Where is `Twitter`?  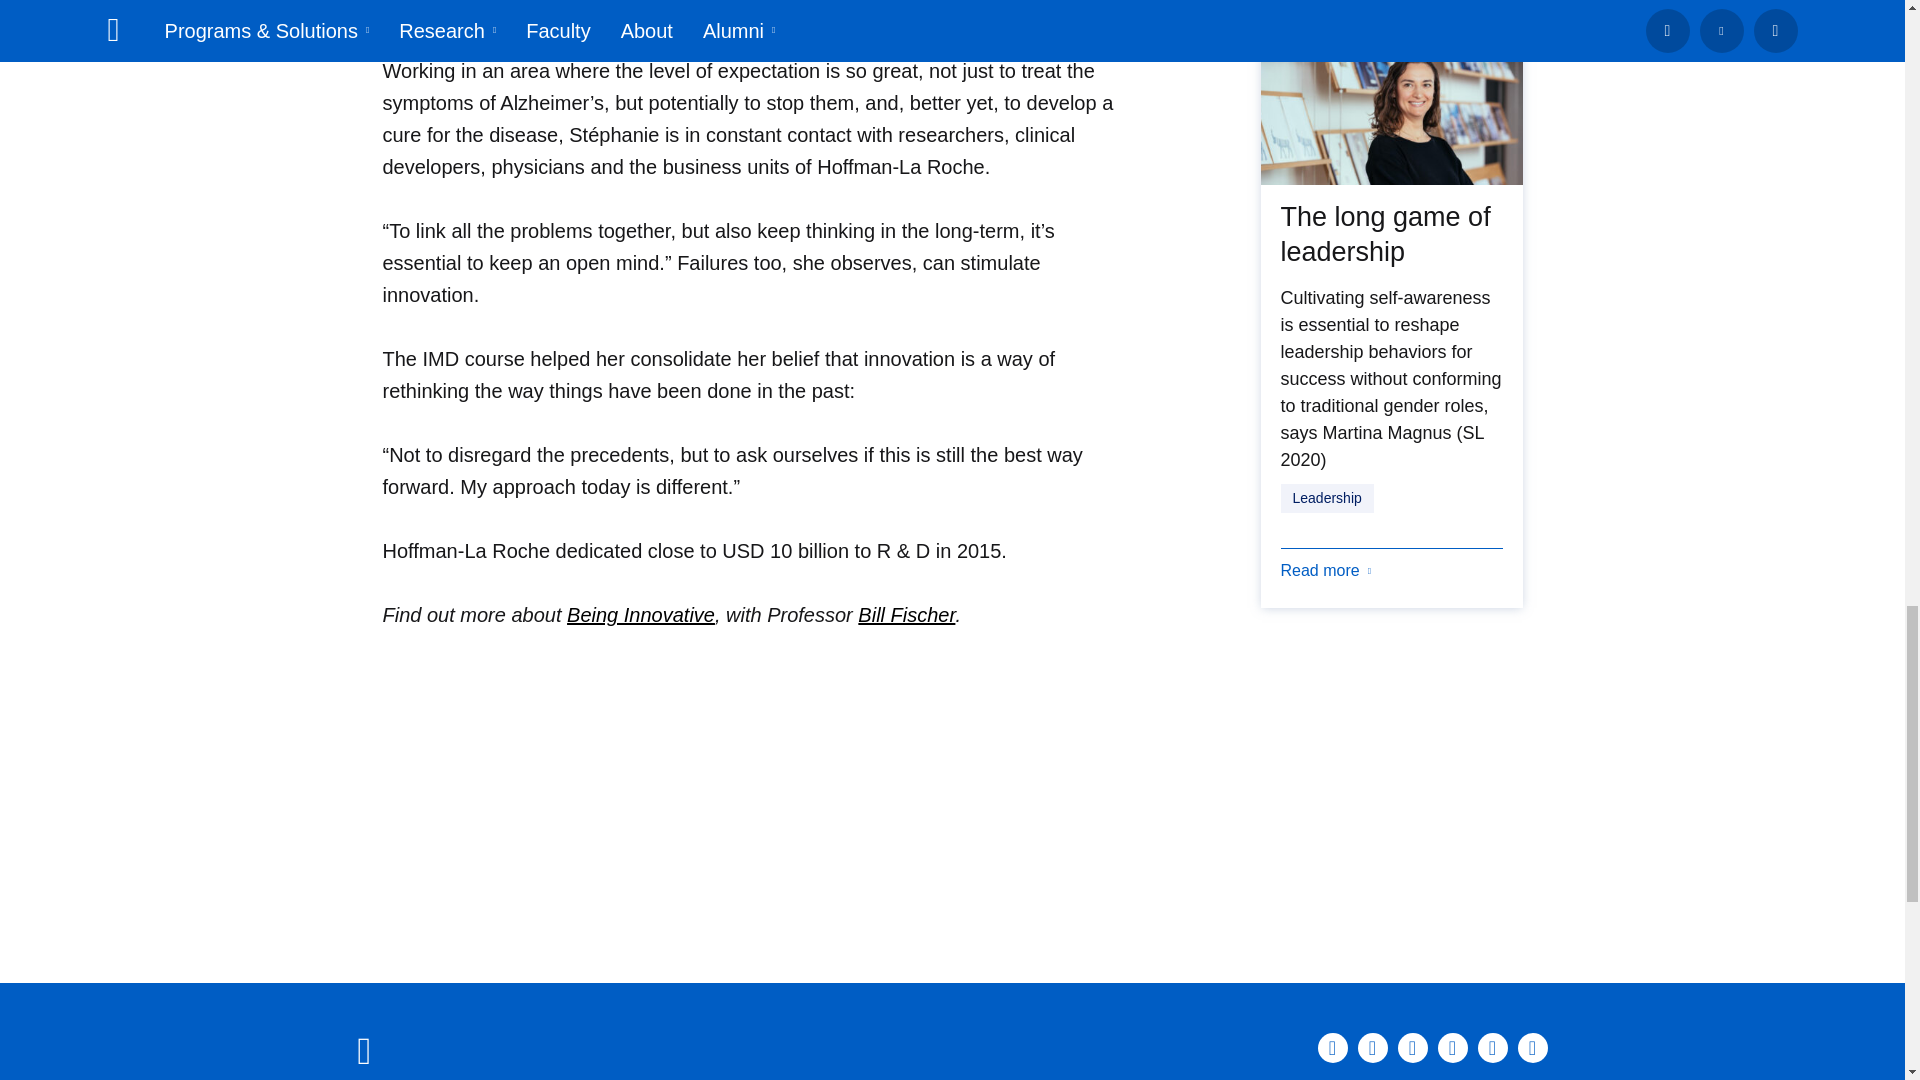 Twitter is located at coordinates (1453, 1047).